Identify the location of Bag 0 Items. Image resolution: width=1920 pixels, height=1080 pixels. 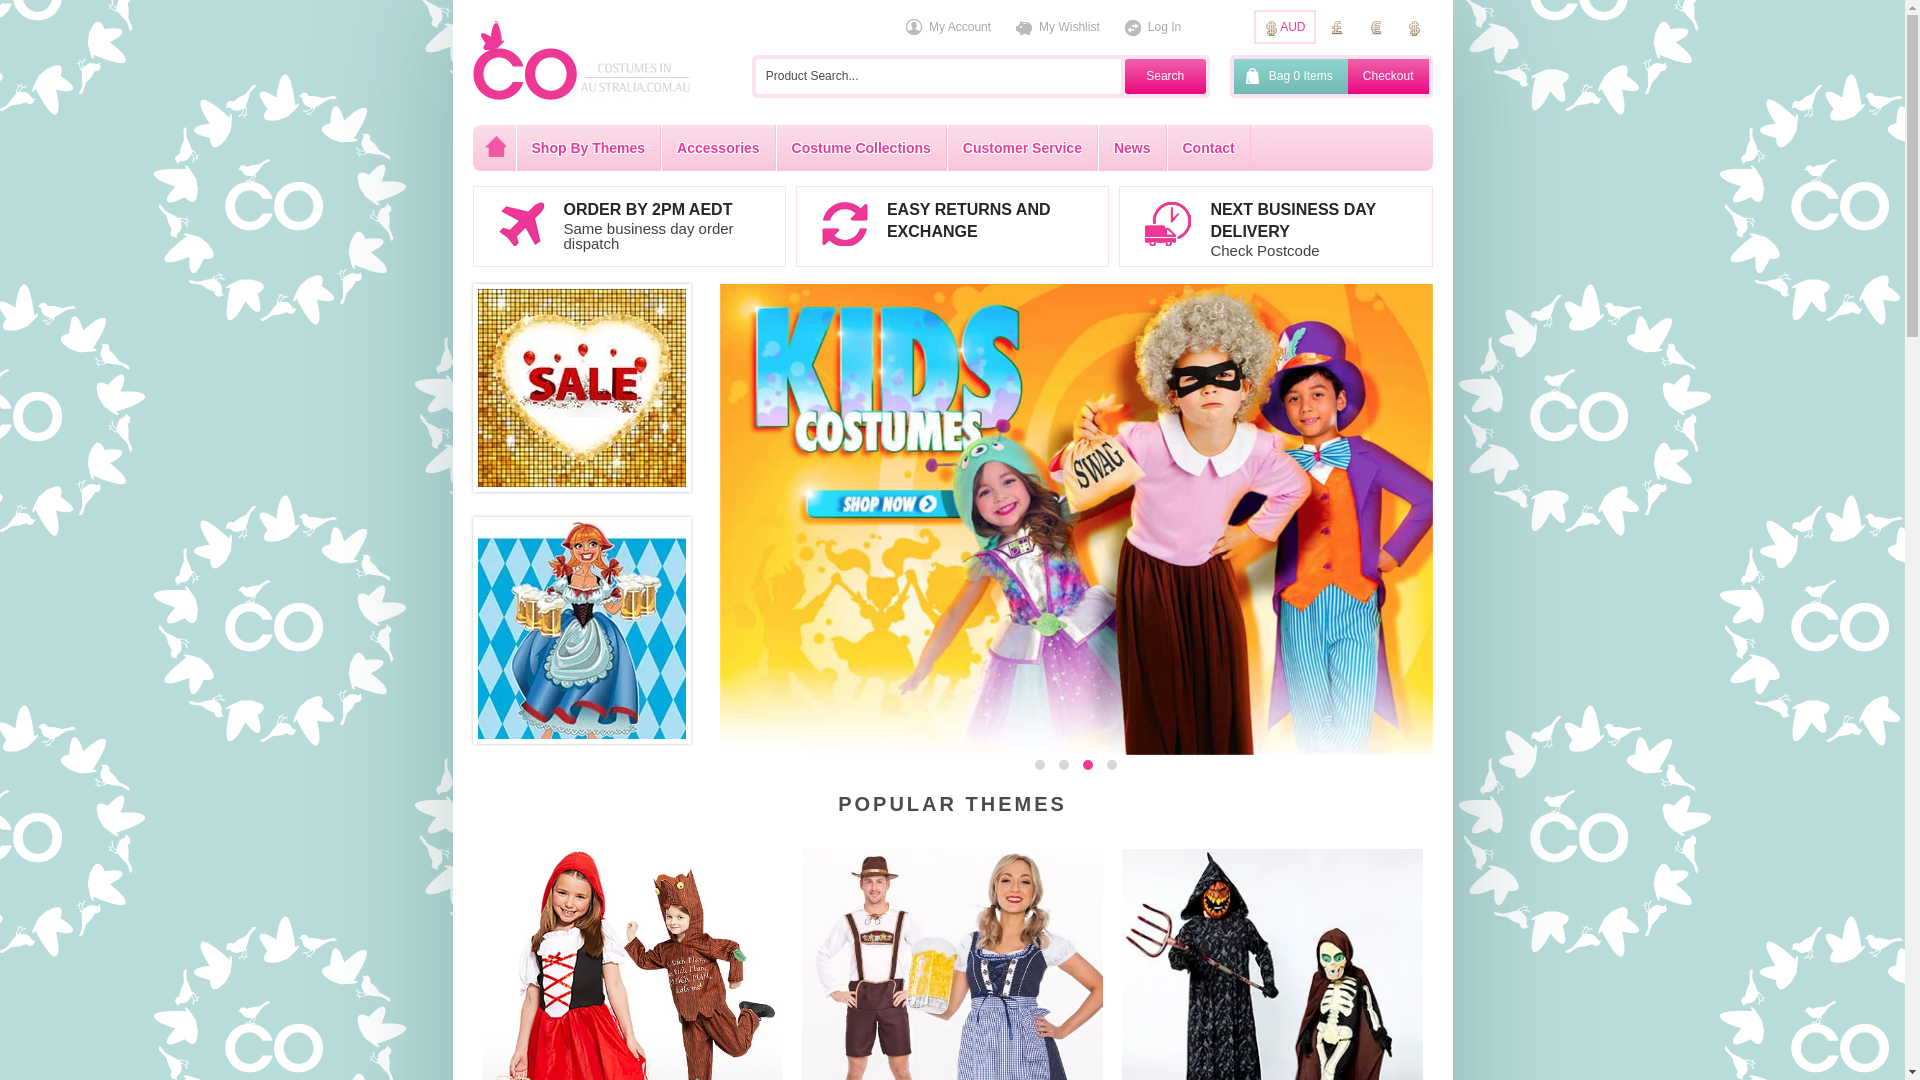
(1291, 76).